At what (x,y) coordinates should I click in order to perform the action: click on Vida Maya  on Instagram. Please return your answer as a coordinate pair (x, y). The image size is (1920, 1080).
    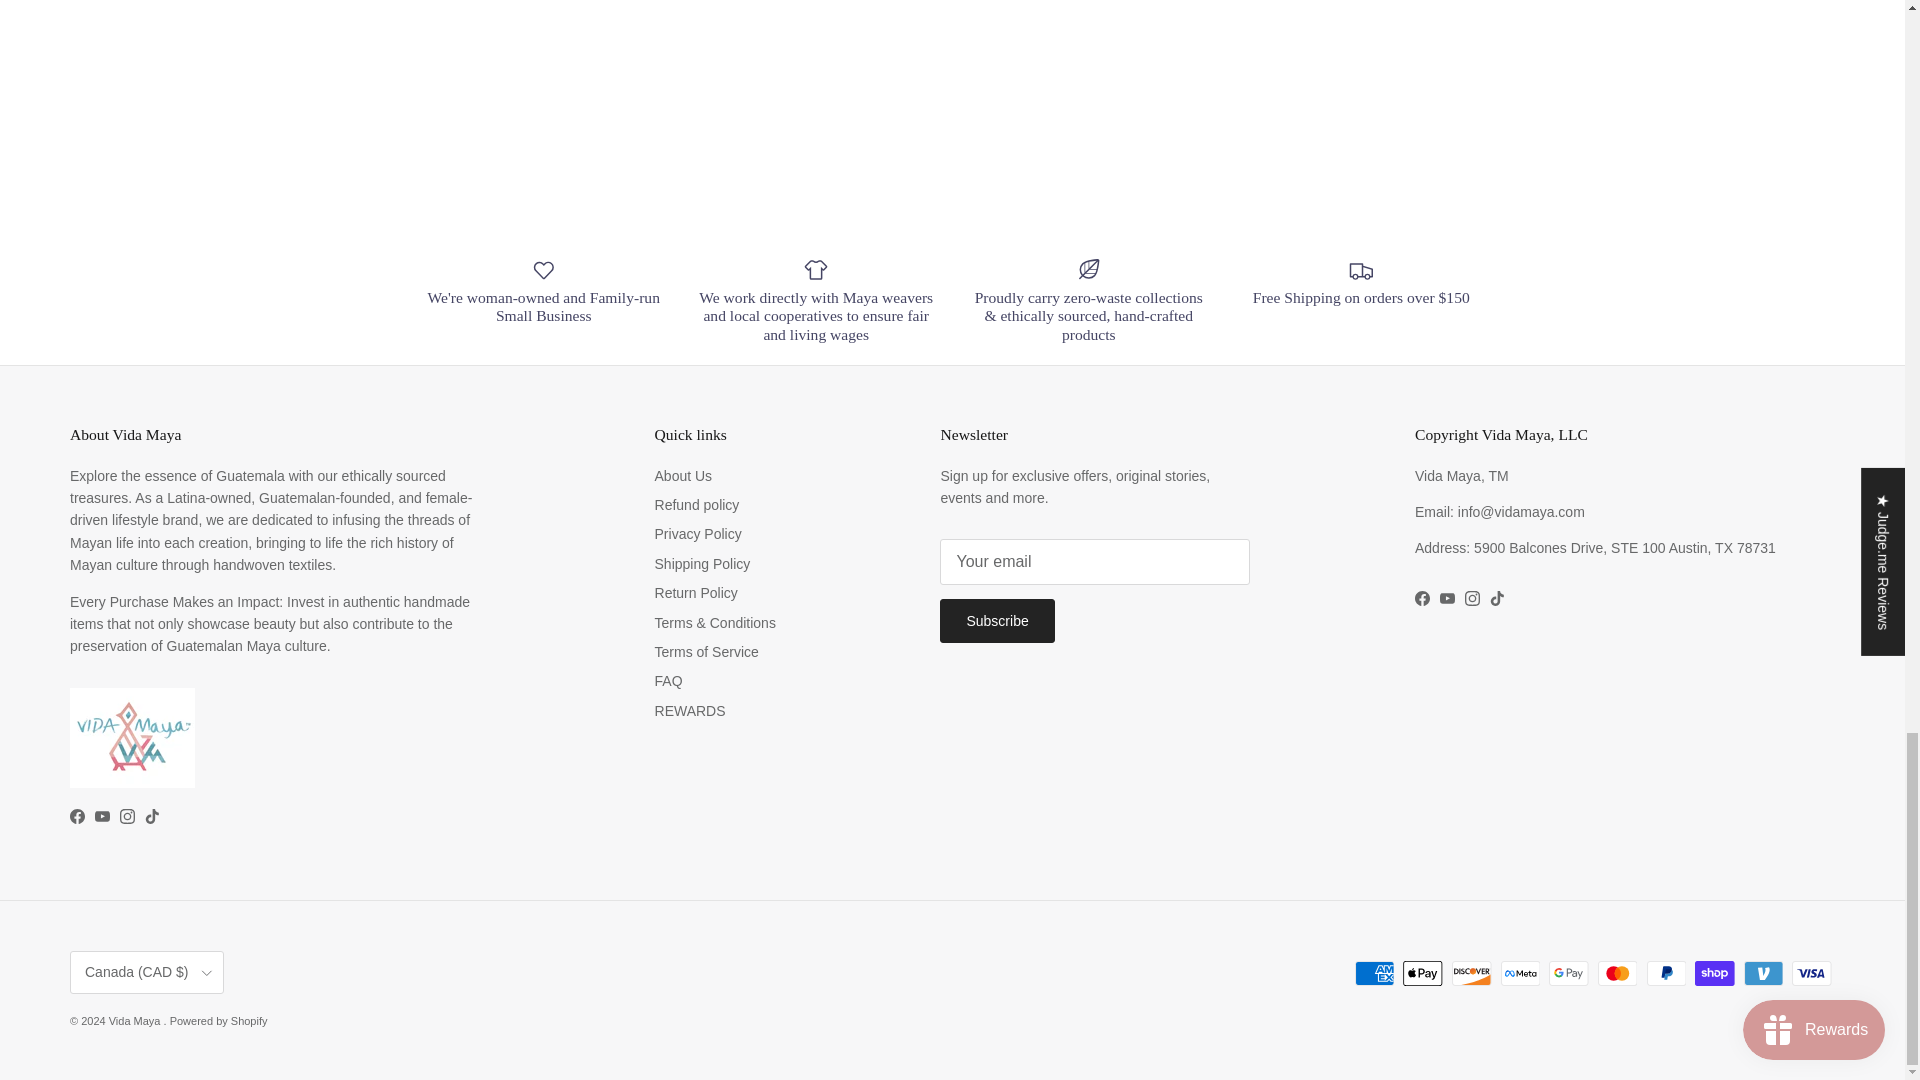
    Looking at the image, I should click on (1472, 598).